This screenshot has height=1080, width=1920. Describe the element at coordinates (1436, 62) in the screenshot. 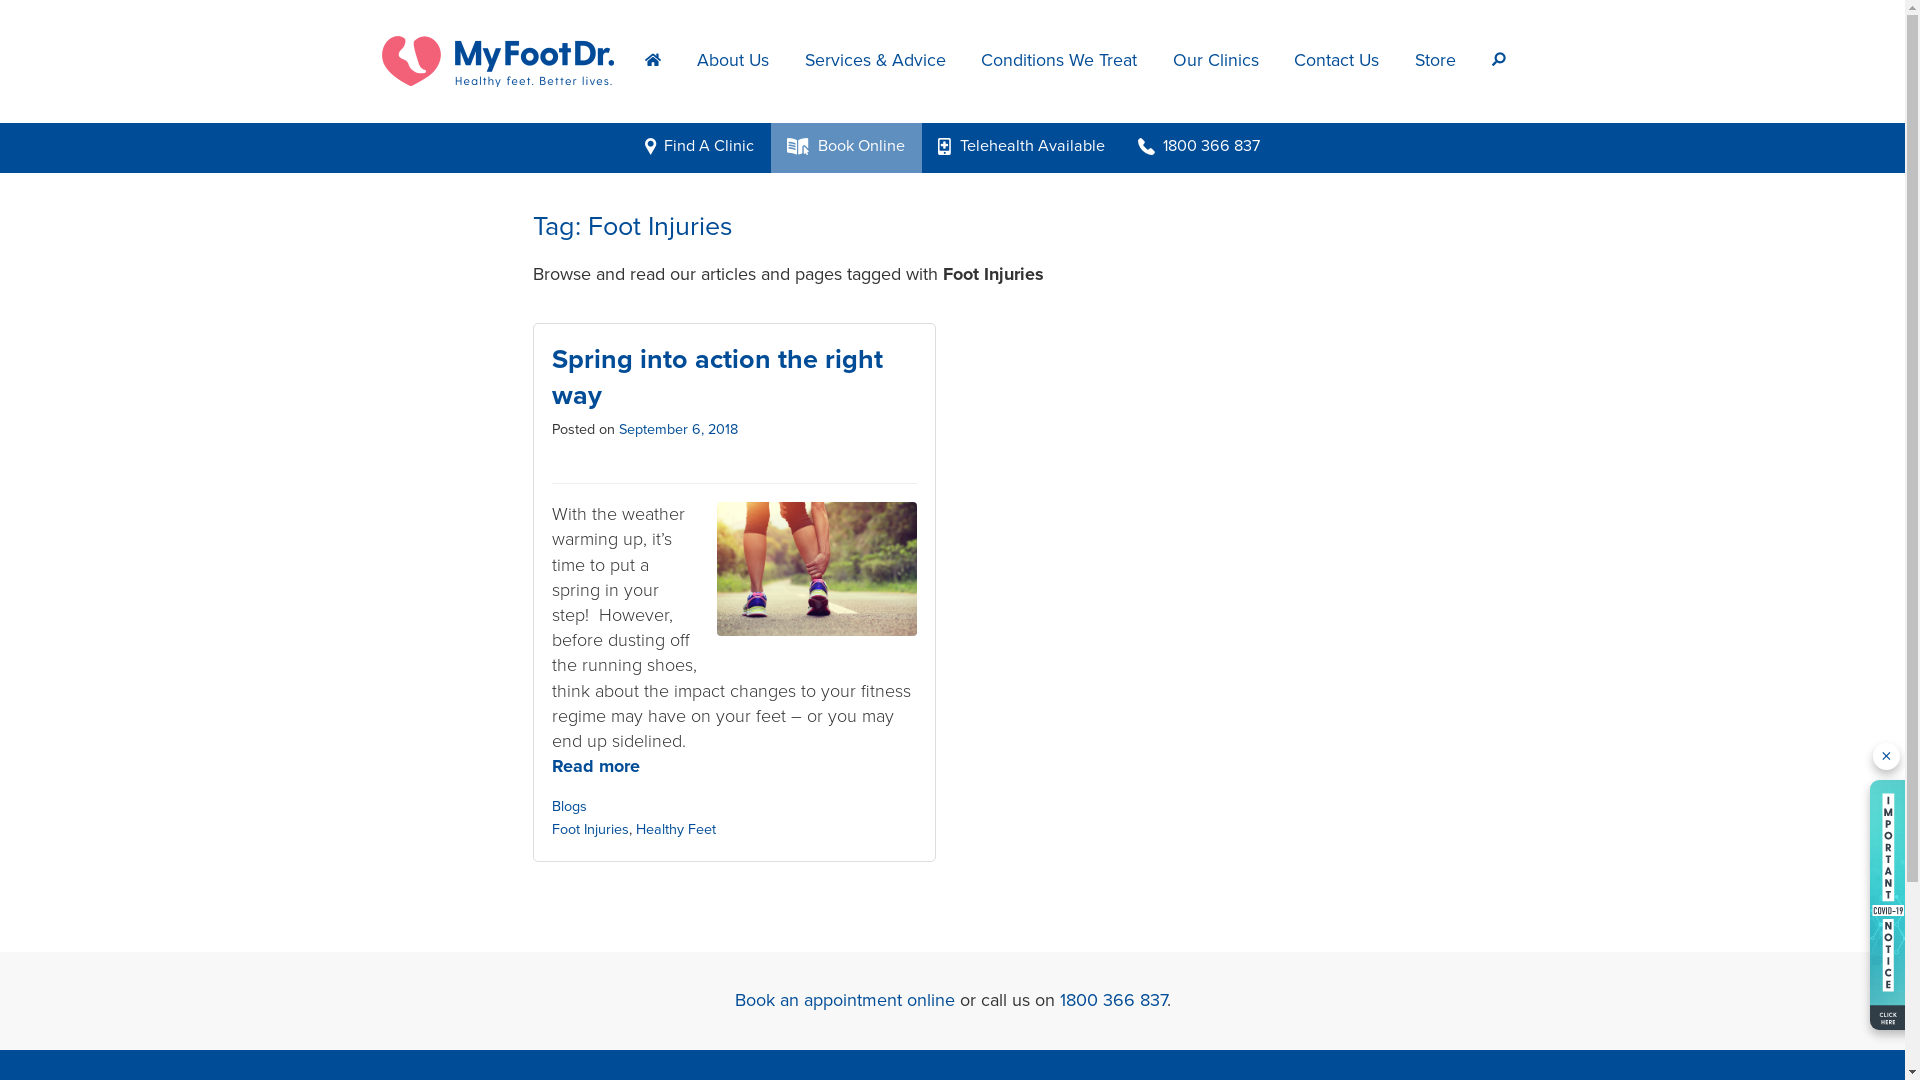

I see `Store` at that location.